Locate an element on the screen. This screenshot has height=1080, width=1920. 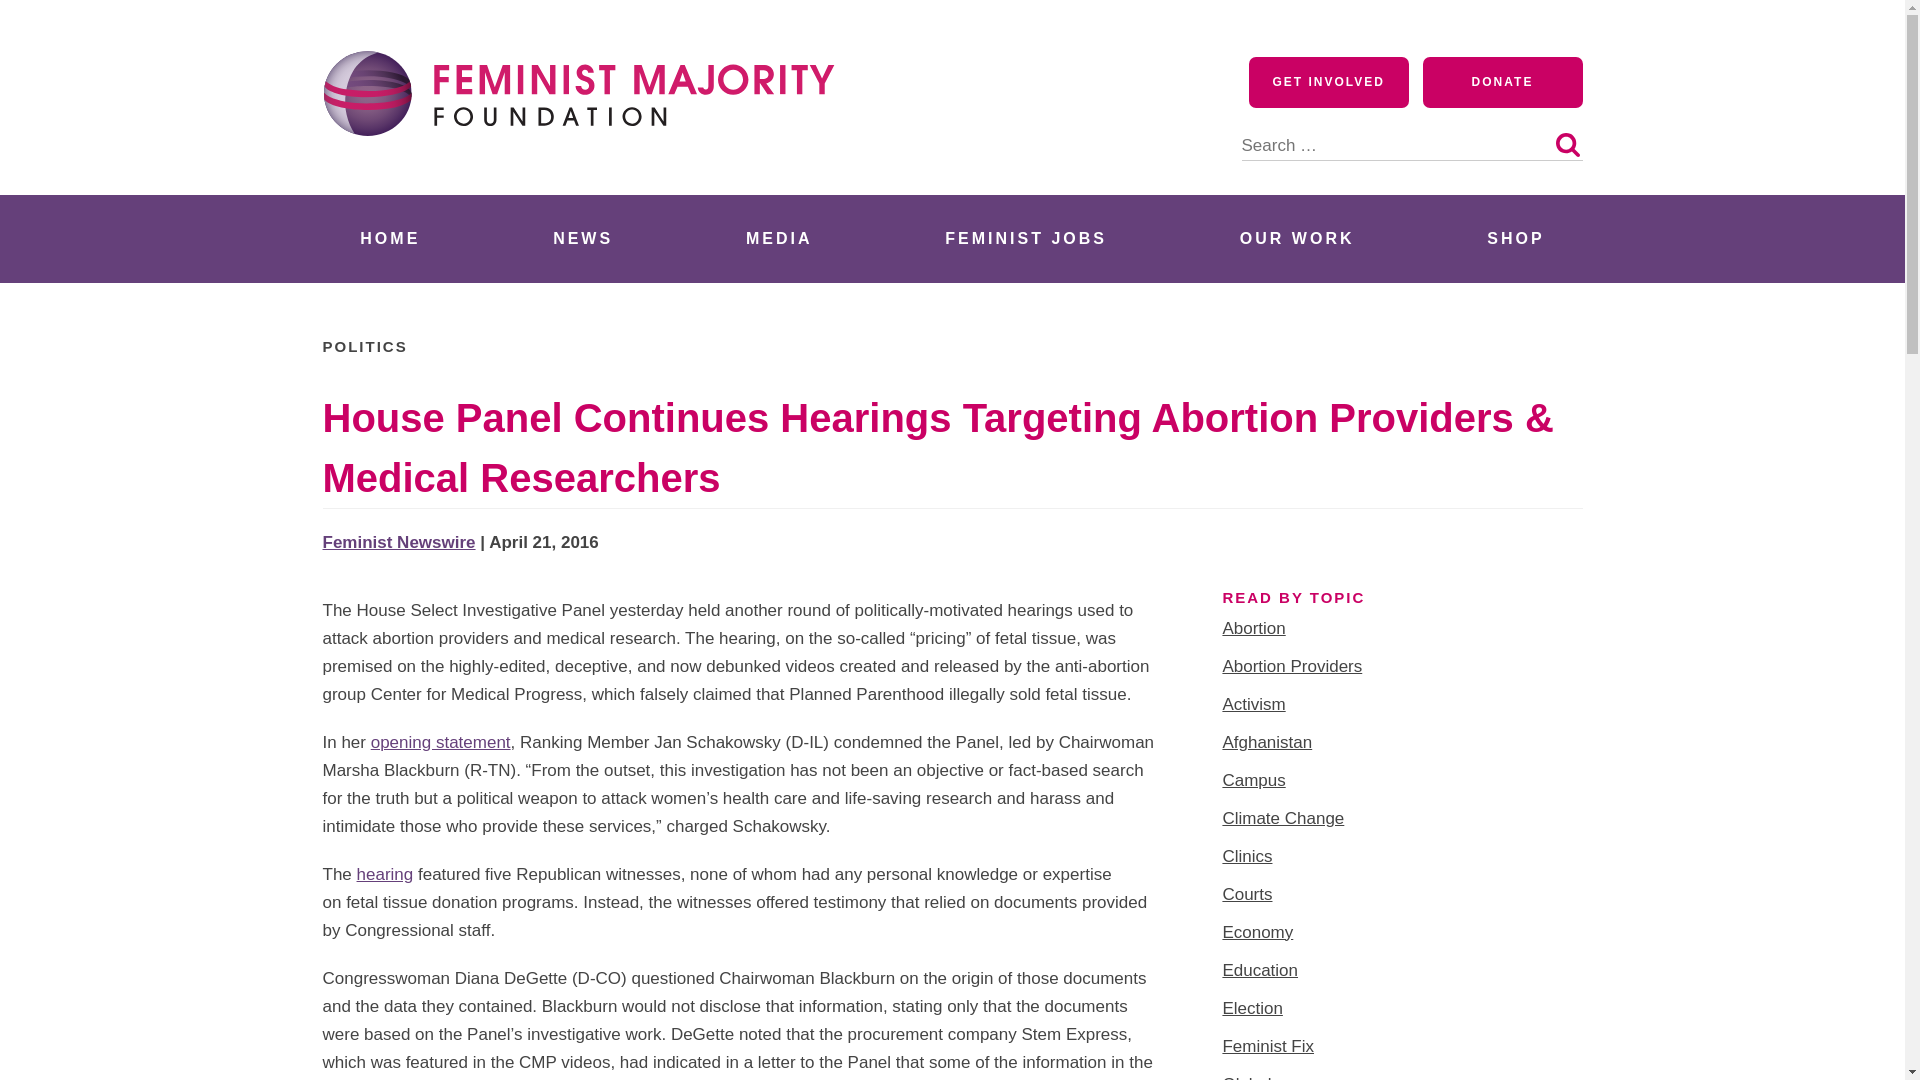
hearing is located at coordinates (386, 874).